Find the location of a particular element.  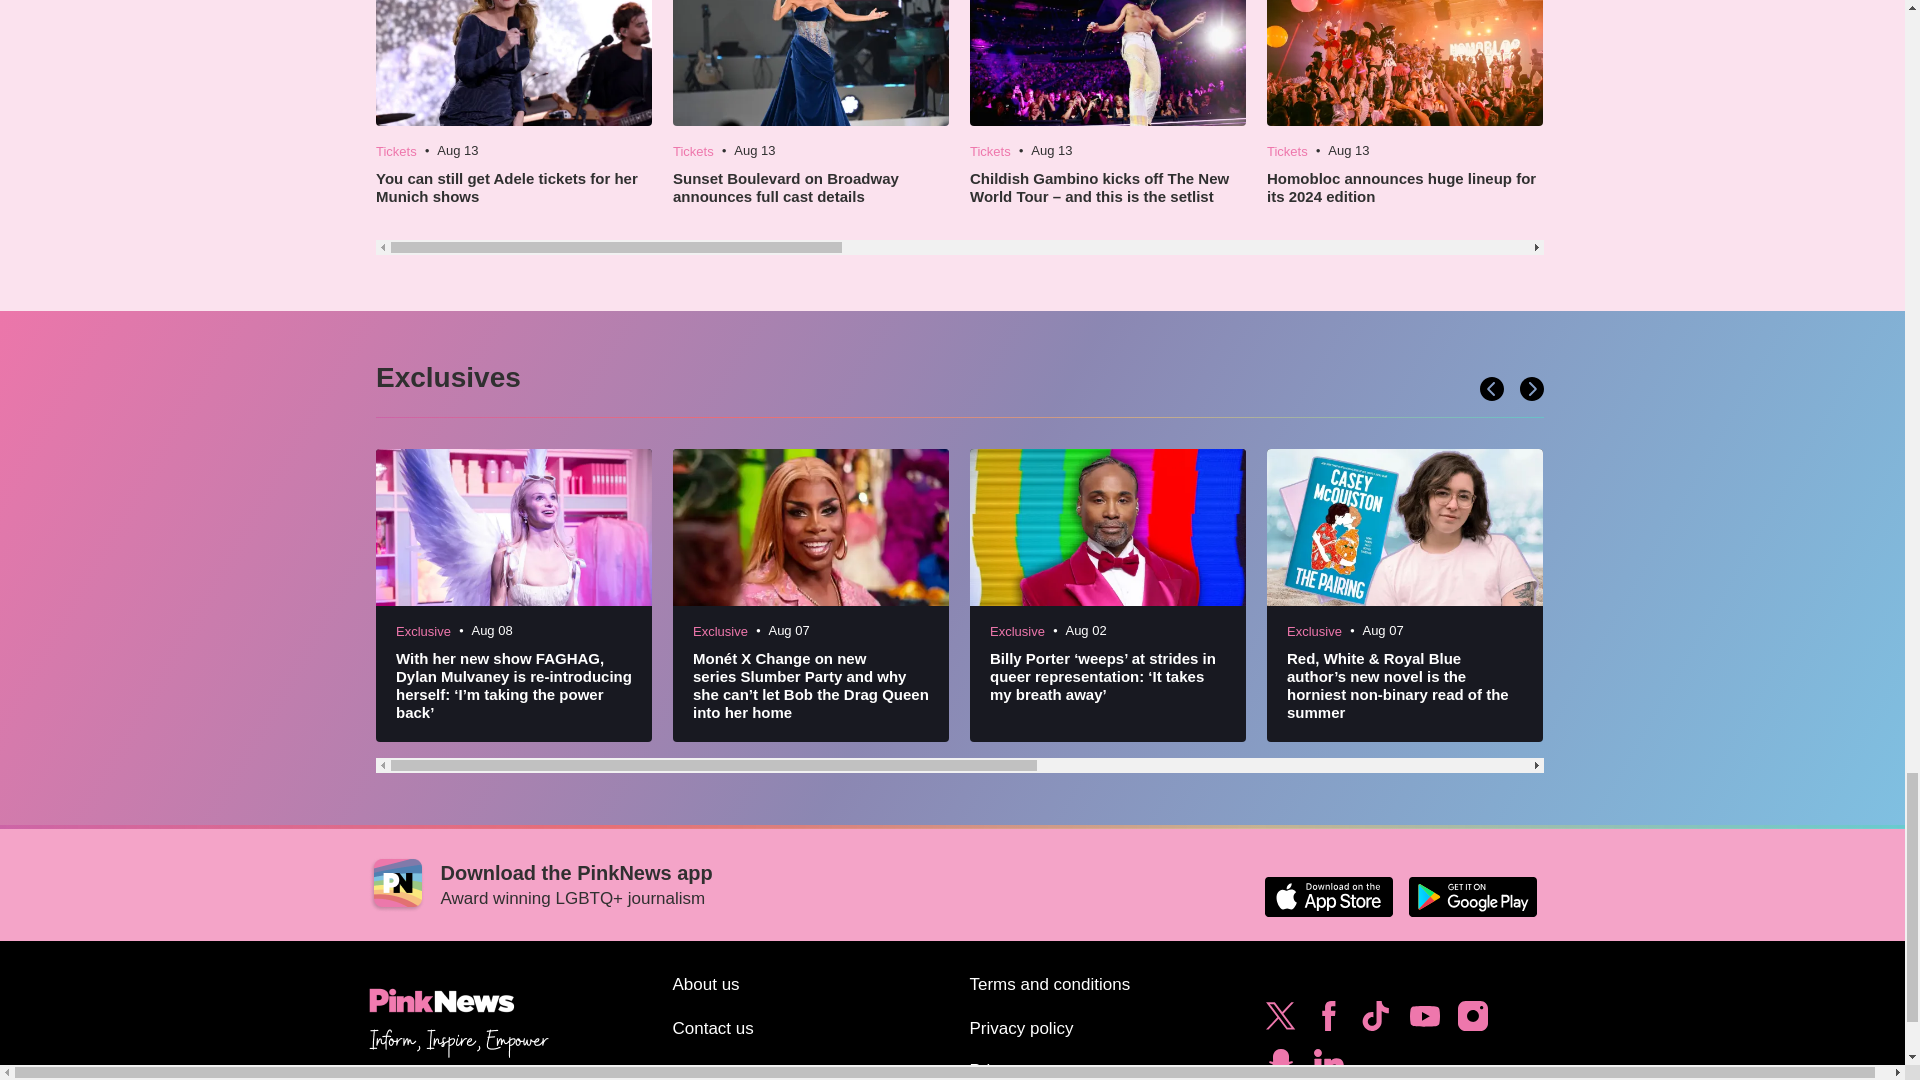

Follow PinkNews on Twitter is located at coordinates (1280, 1020).